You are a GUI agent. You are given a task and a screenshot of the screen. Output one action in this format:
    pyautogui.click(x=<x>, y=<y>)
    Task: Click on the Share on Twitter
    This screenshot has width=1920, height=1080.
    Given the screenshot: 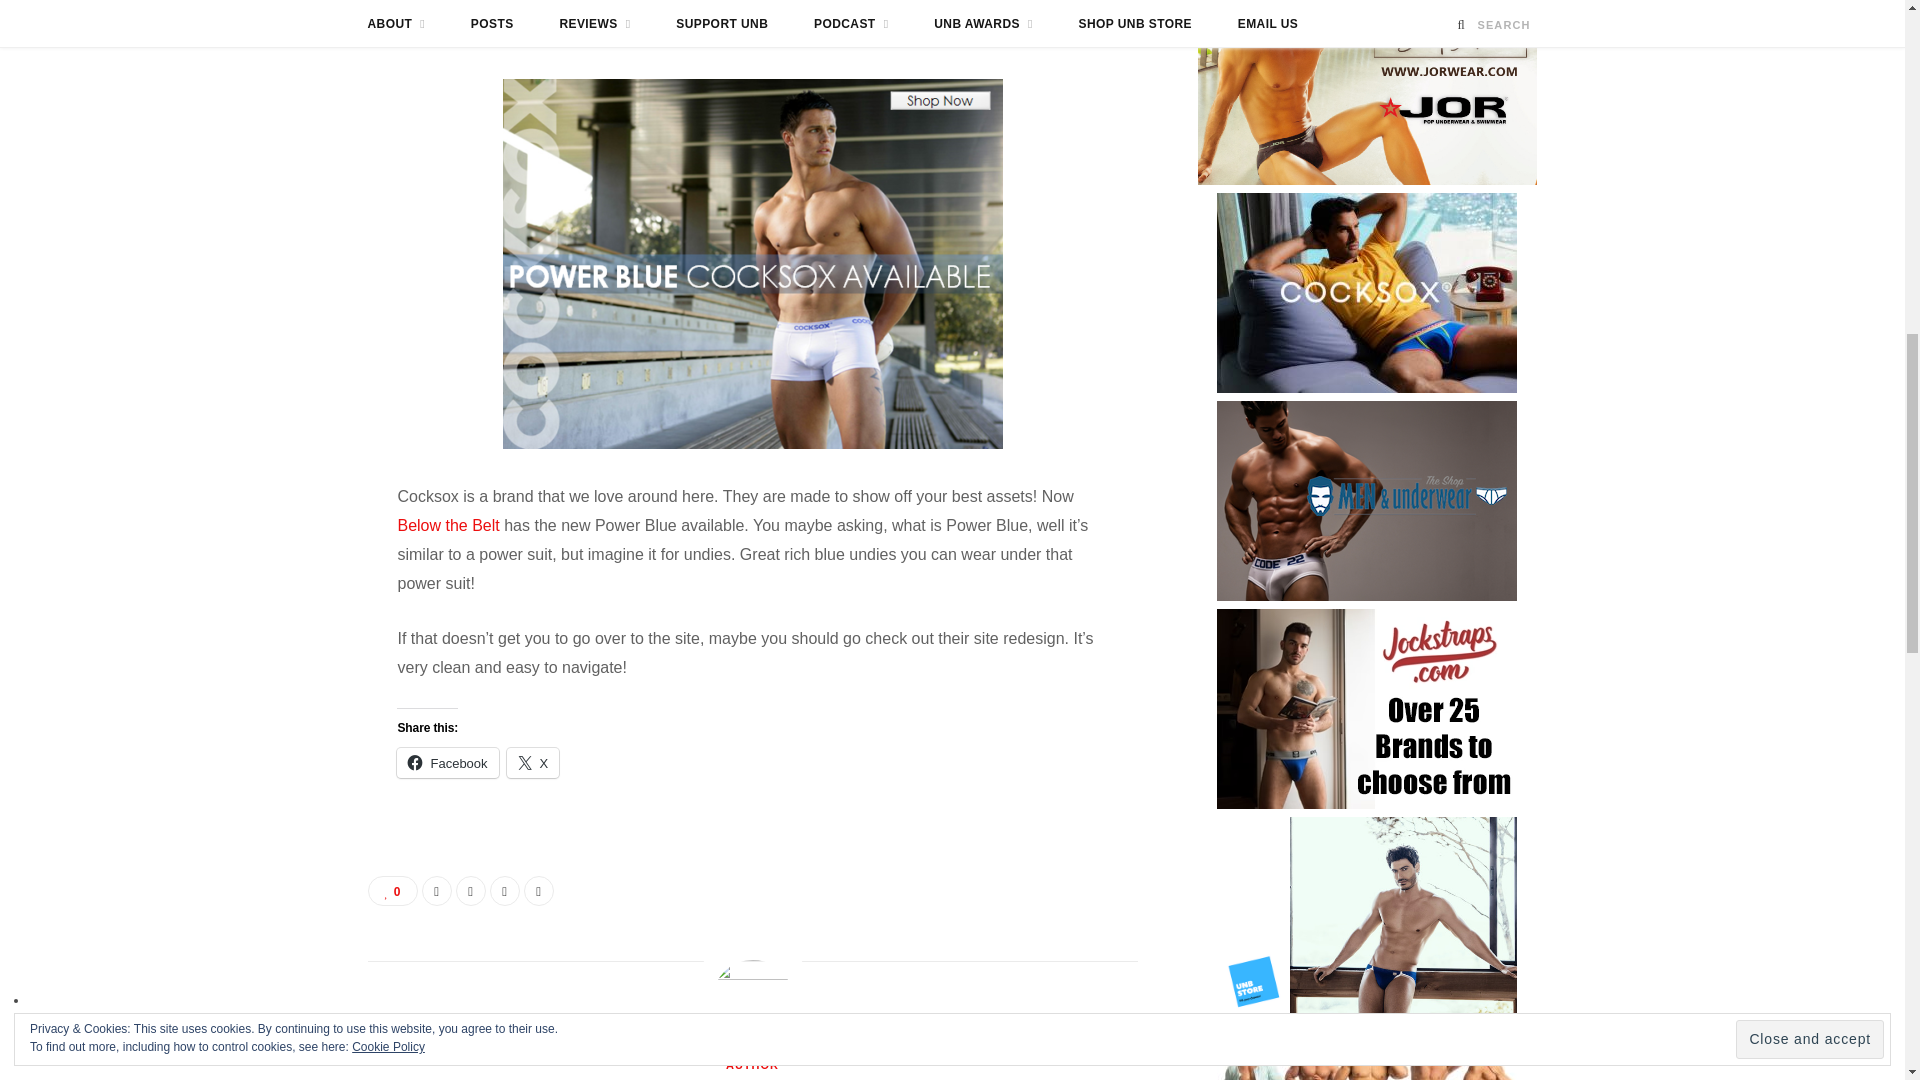 What is the action you would take?
    pyautogui.click(x=470, y=890)
    